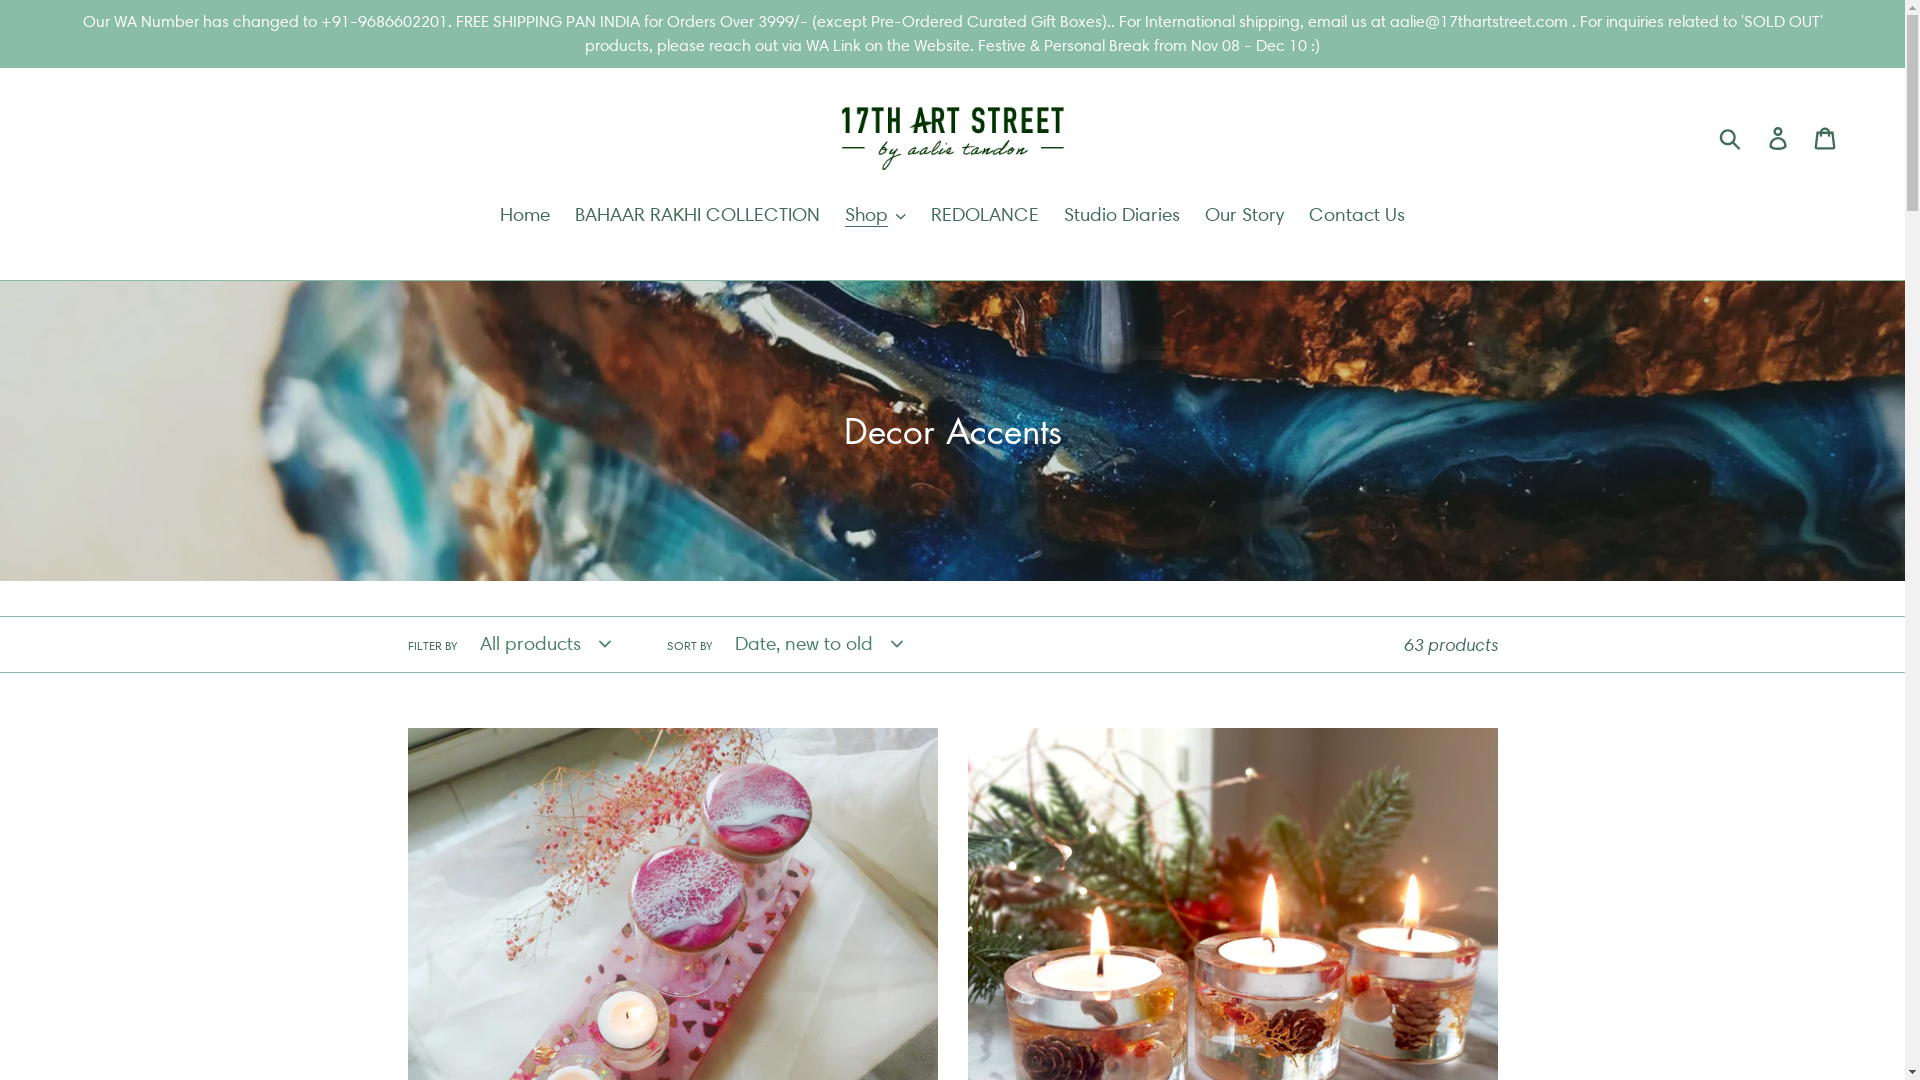  Describe the element at coordinates (1357, 217) in the screenshot. I see `Contact Us` at that location.